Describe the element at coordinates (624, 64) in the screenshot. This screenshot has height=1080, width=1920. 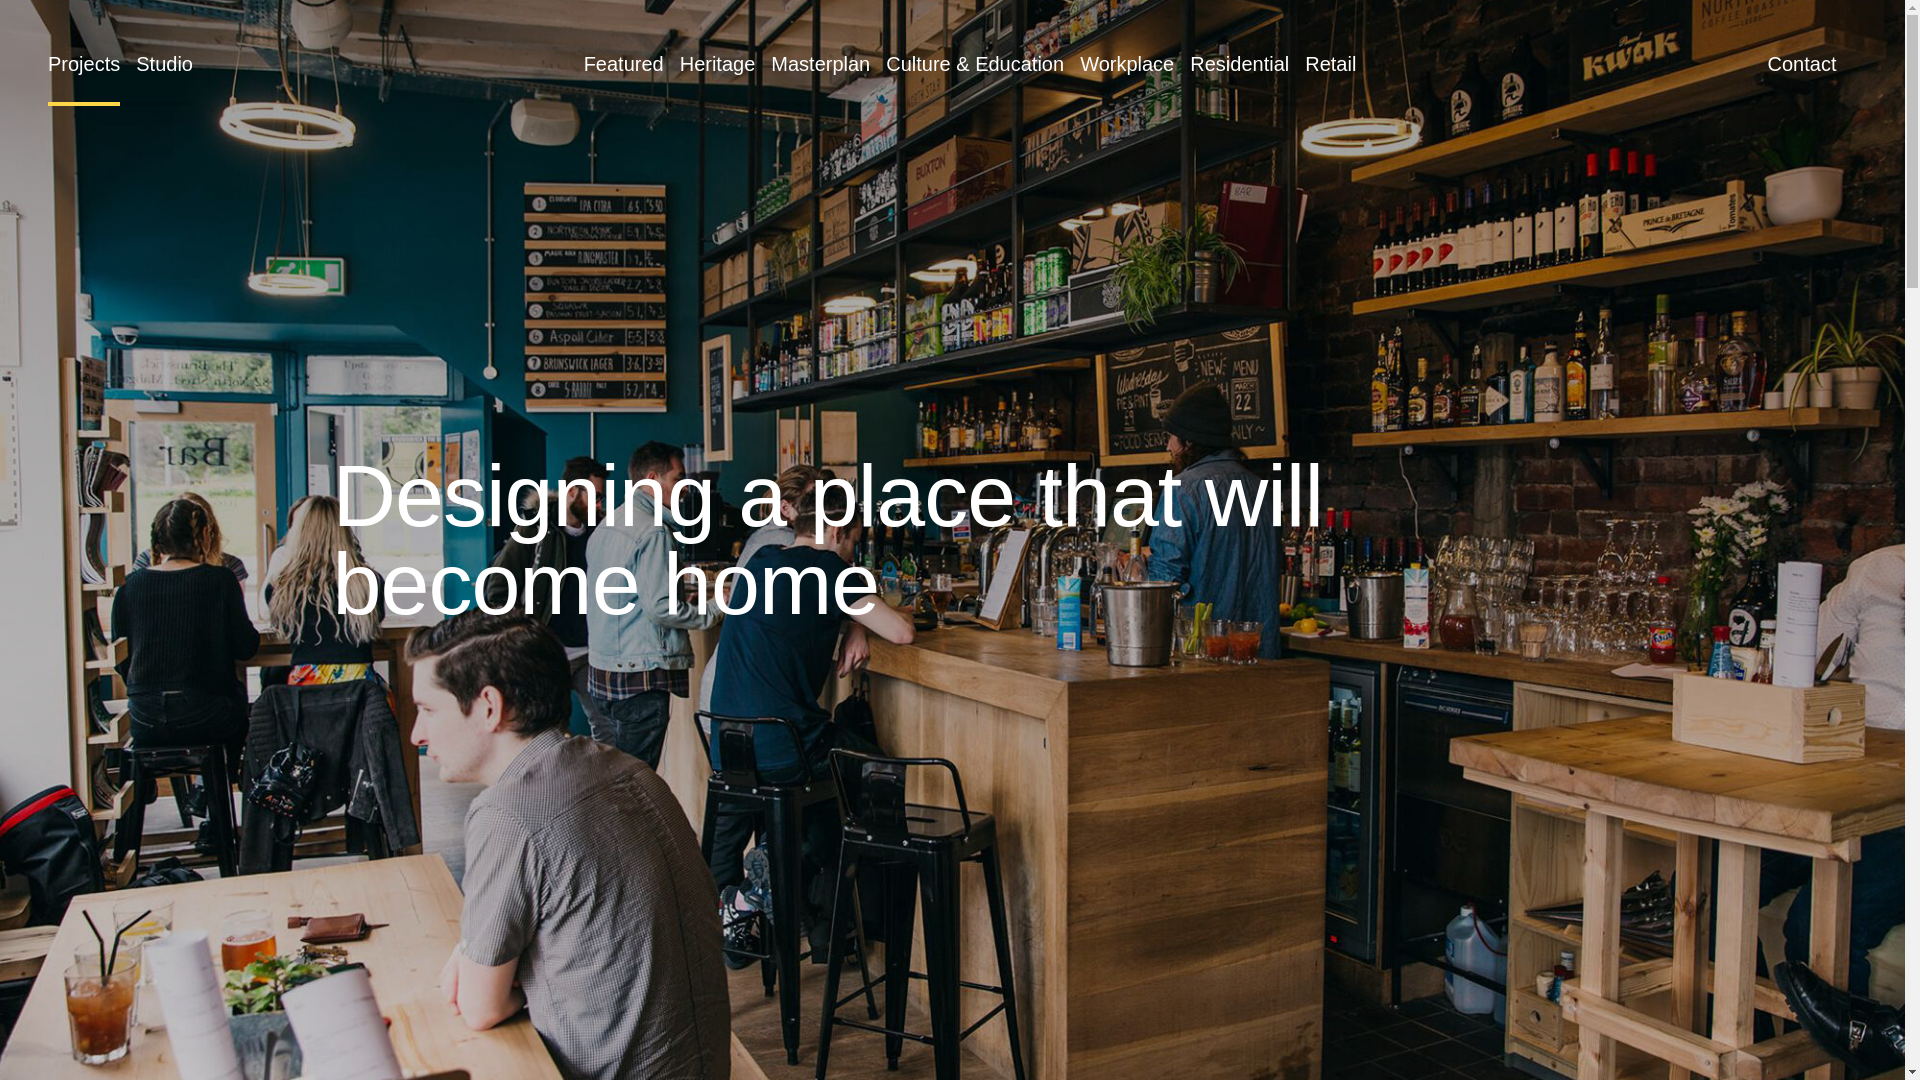
I see `Featured` at that location.